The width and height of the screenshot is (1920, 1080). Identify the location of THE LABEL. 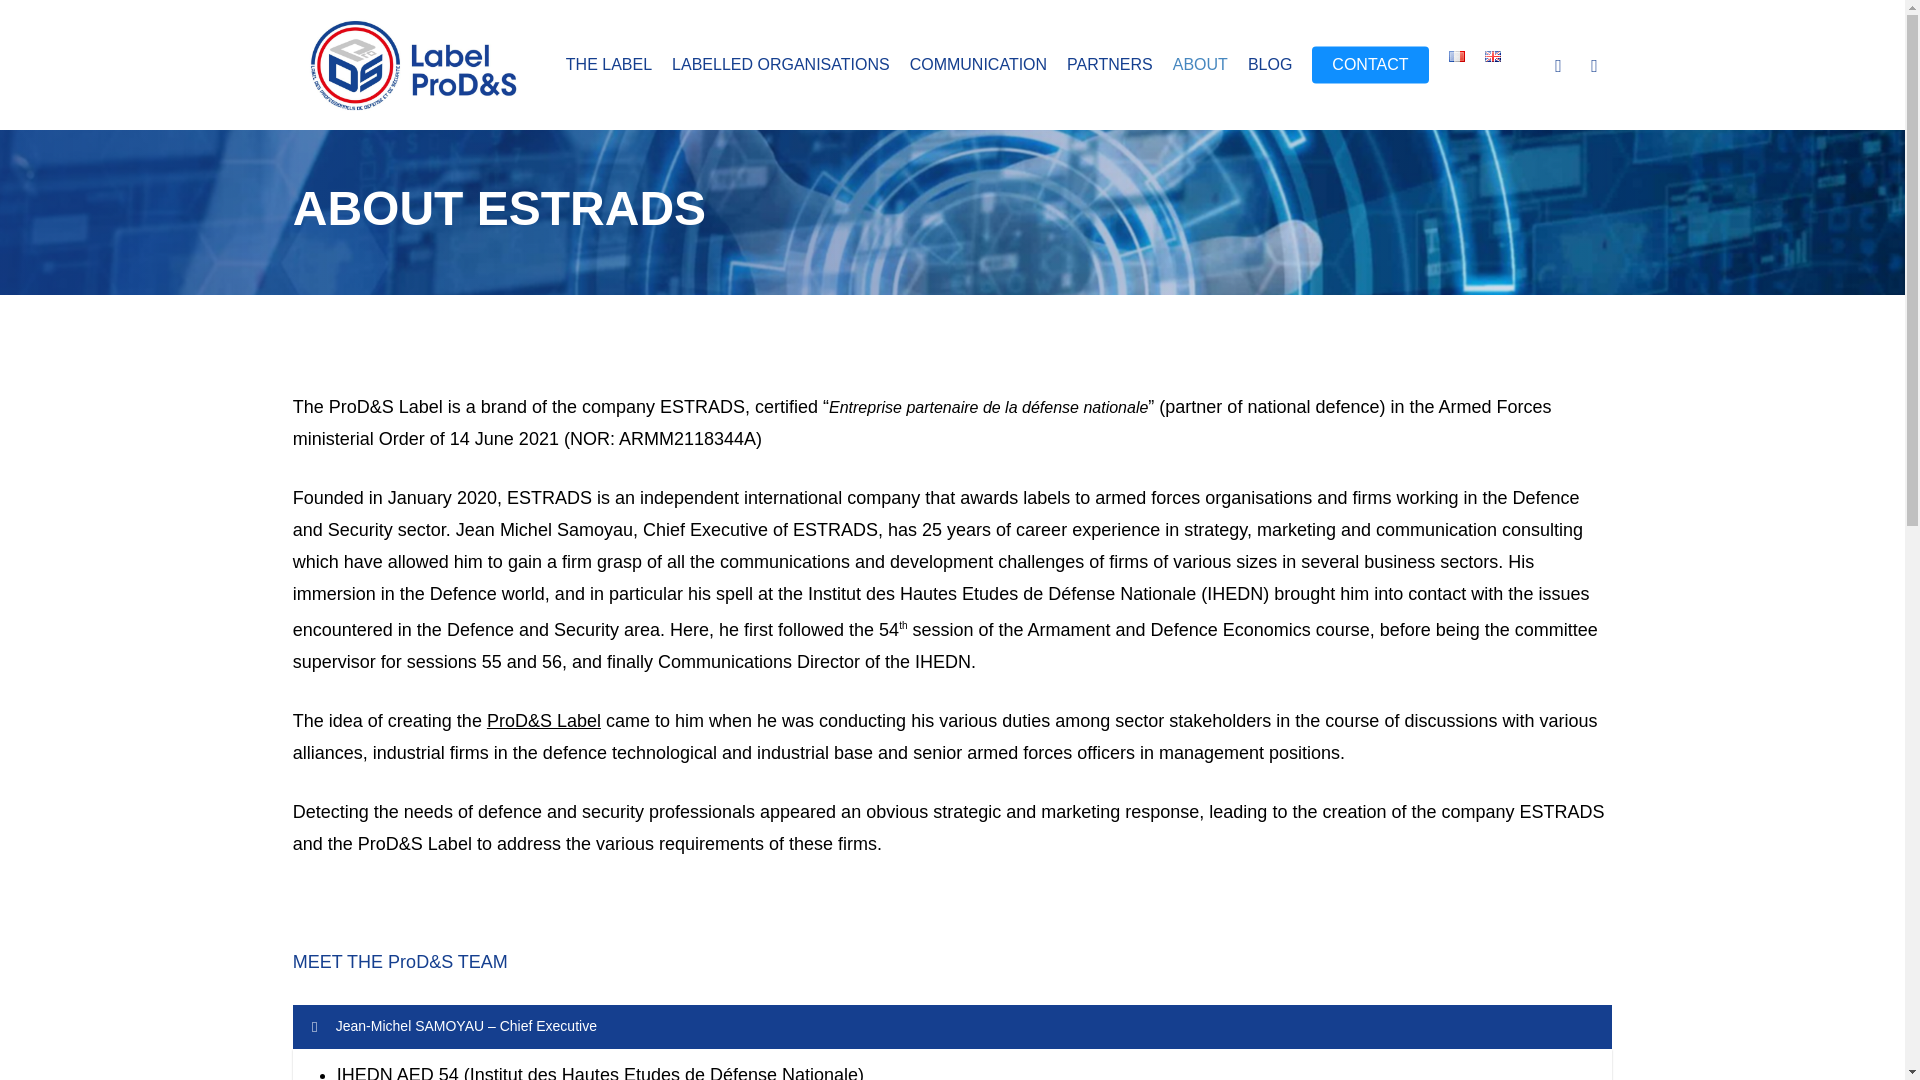
(609, 65).